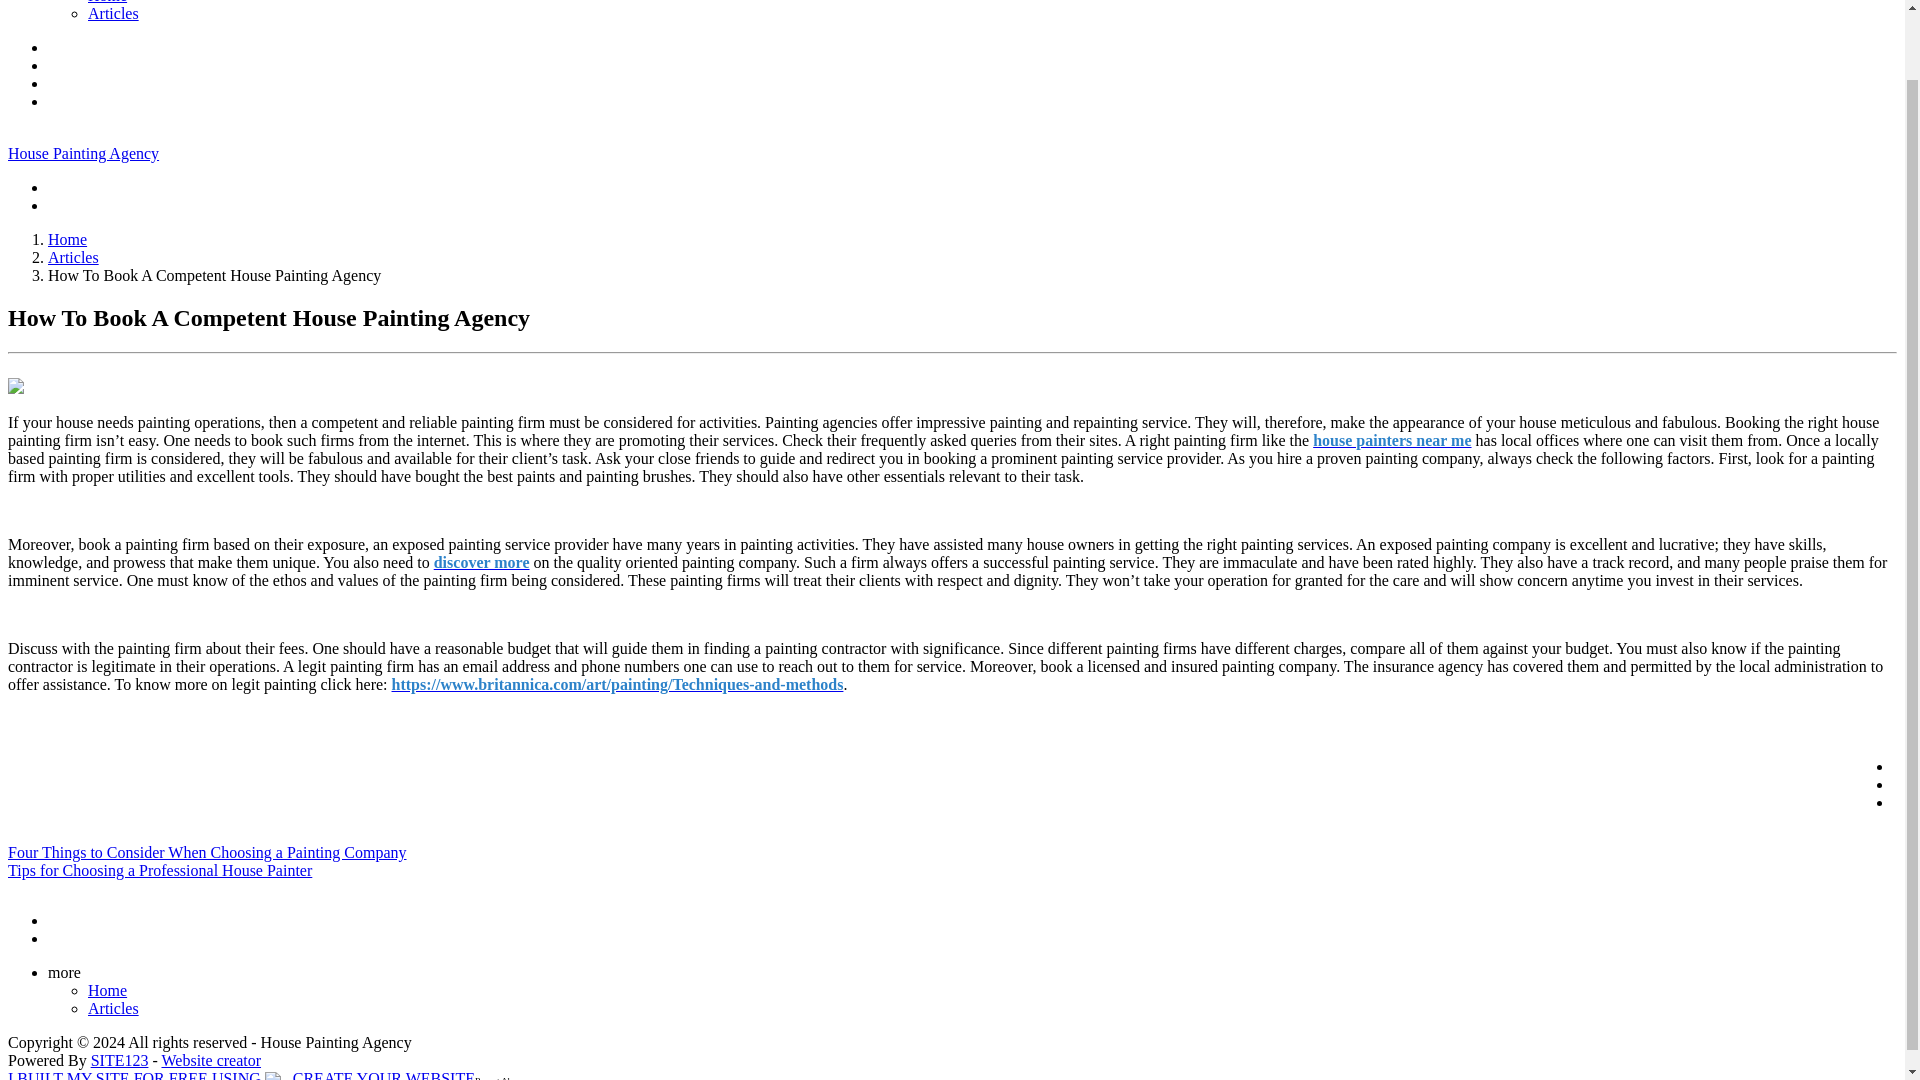 This screenshot has width=1920, height=1080. What do you see at coordinates (113, 13) in the screenshot?
I see `Articles` at bounding box center [113, 13].